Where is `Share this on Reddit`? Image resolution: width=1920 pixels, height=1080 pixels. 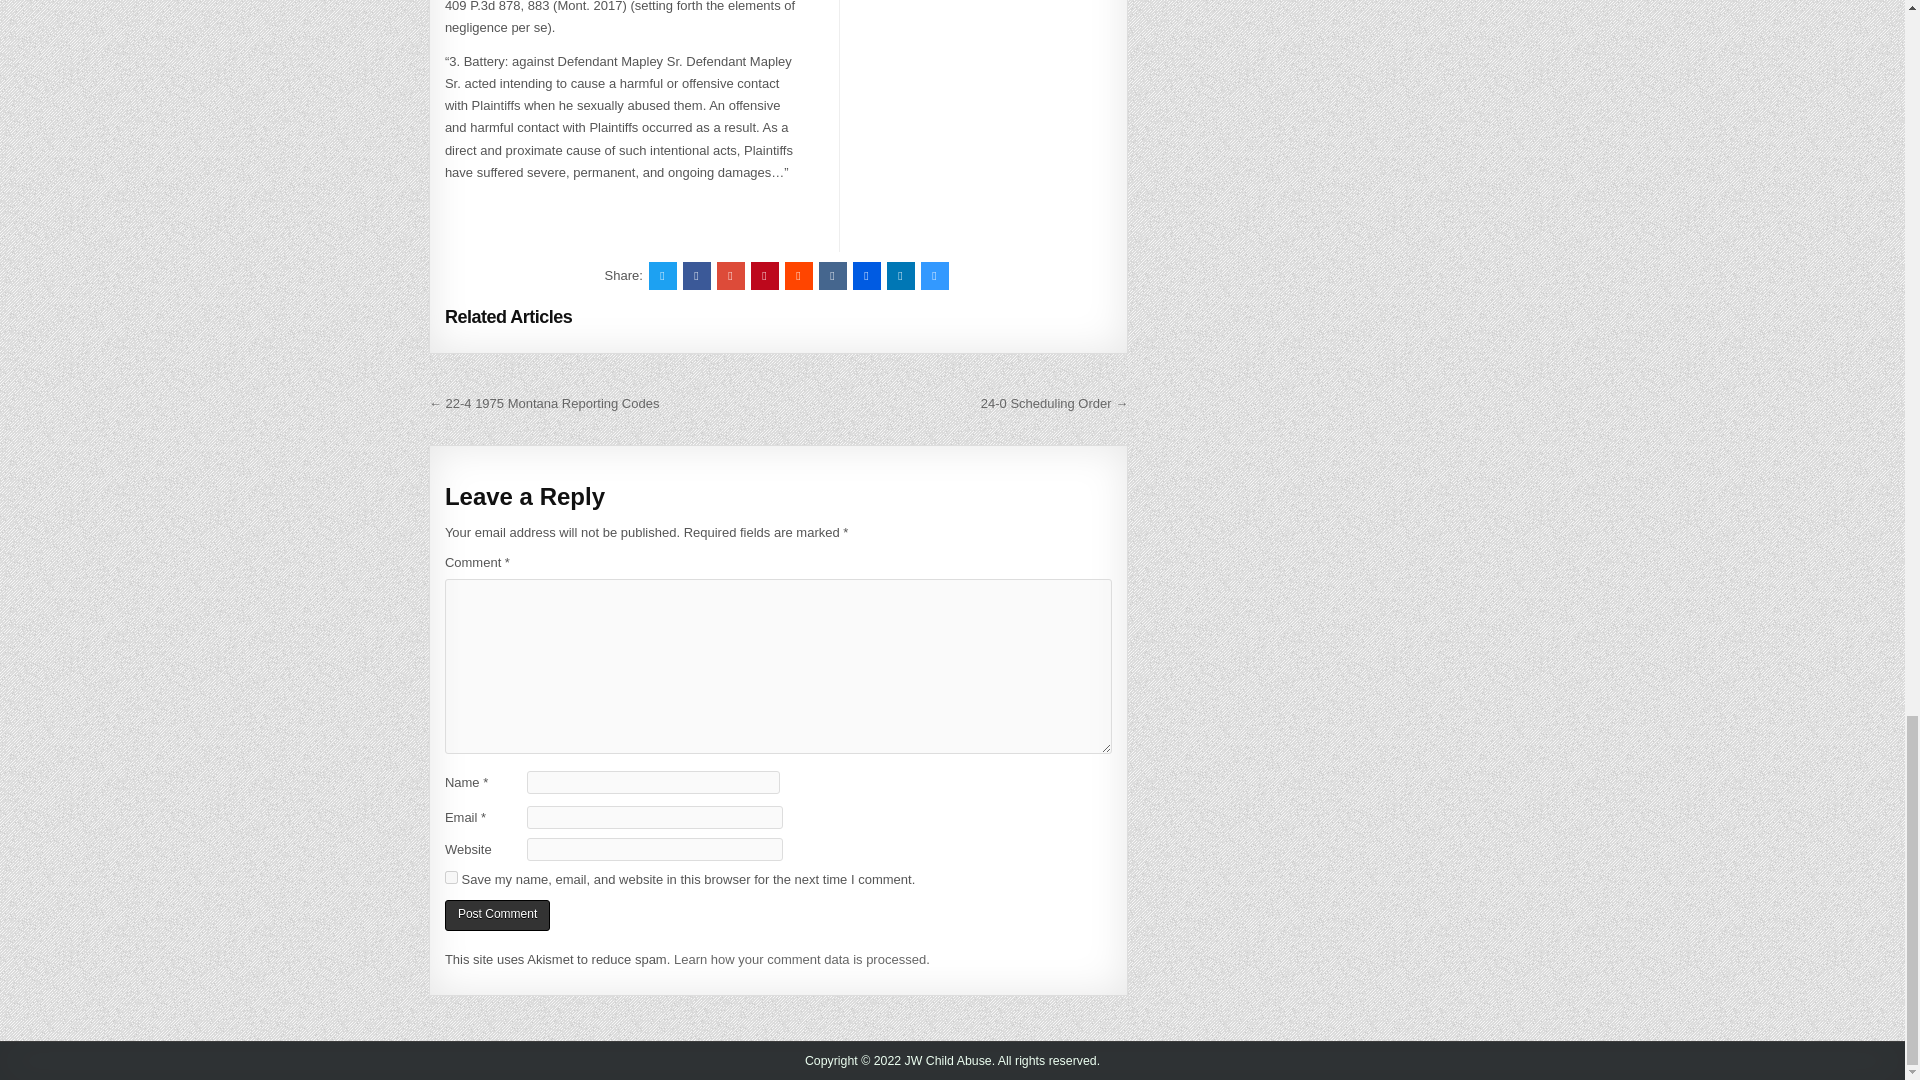
Share this on Reddit is located at coordinates (798, 276).